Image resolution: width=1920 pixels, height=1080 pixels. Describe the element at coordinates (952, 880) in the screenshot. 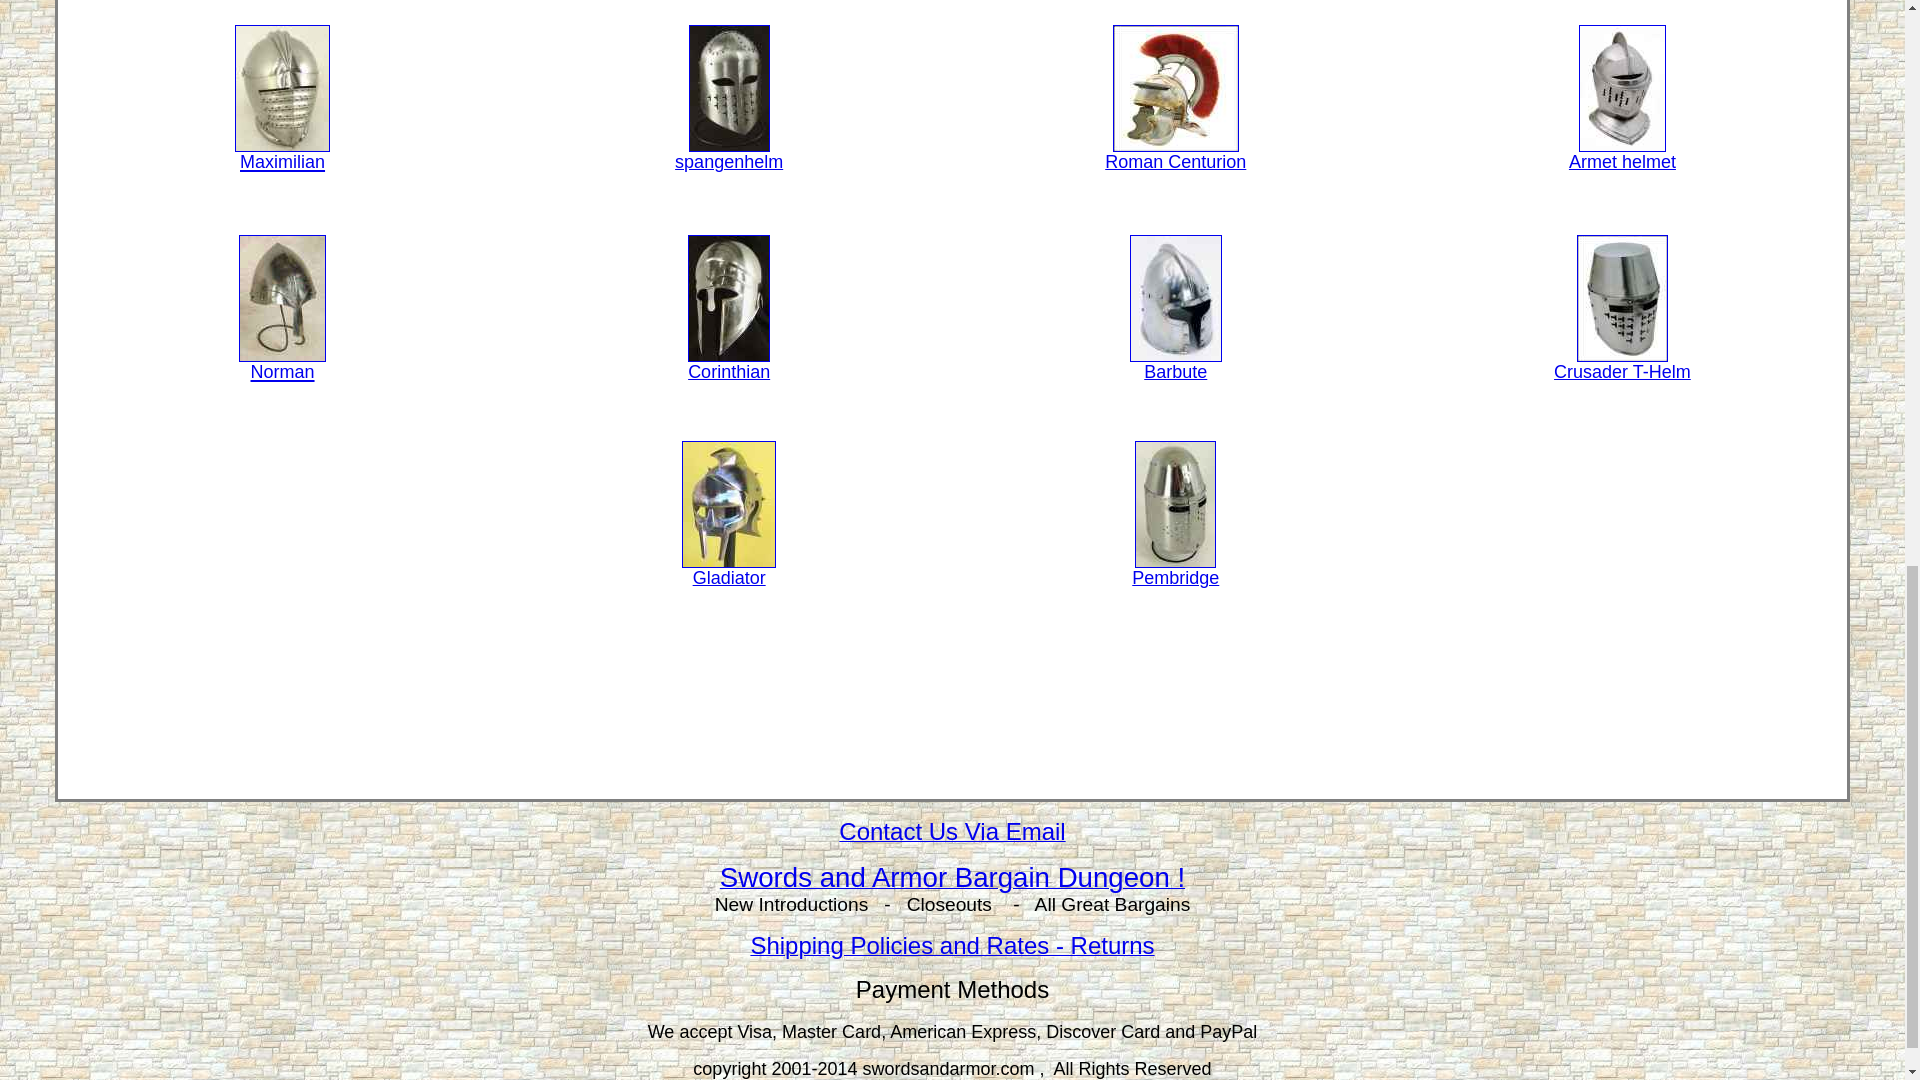

I see `Swords and Armor Bargain Dungeon !` at that location.